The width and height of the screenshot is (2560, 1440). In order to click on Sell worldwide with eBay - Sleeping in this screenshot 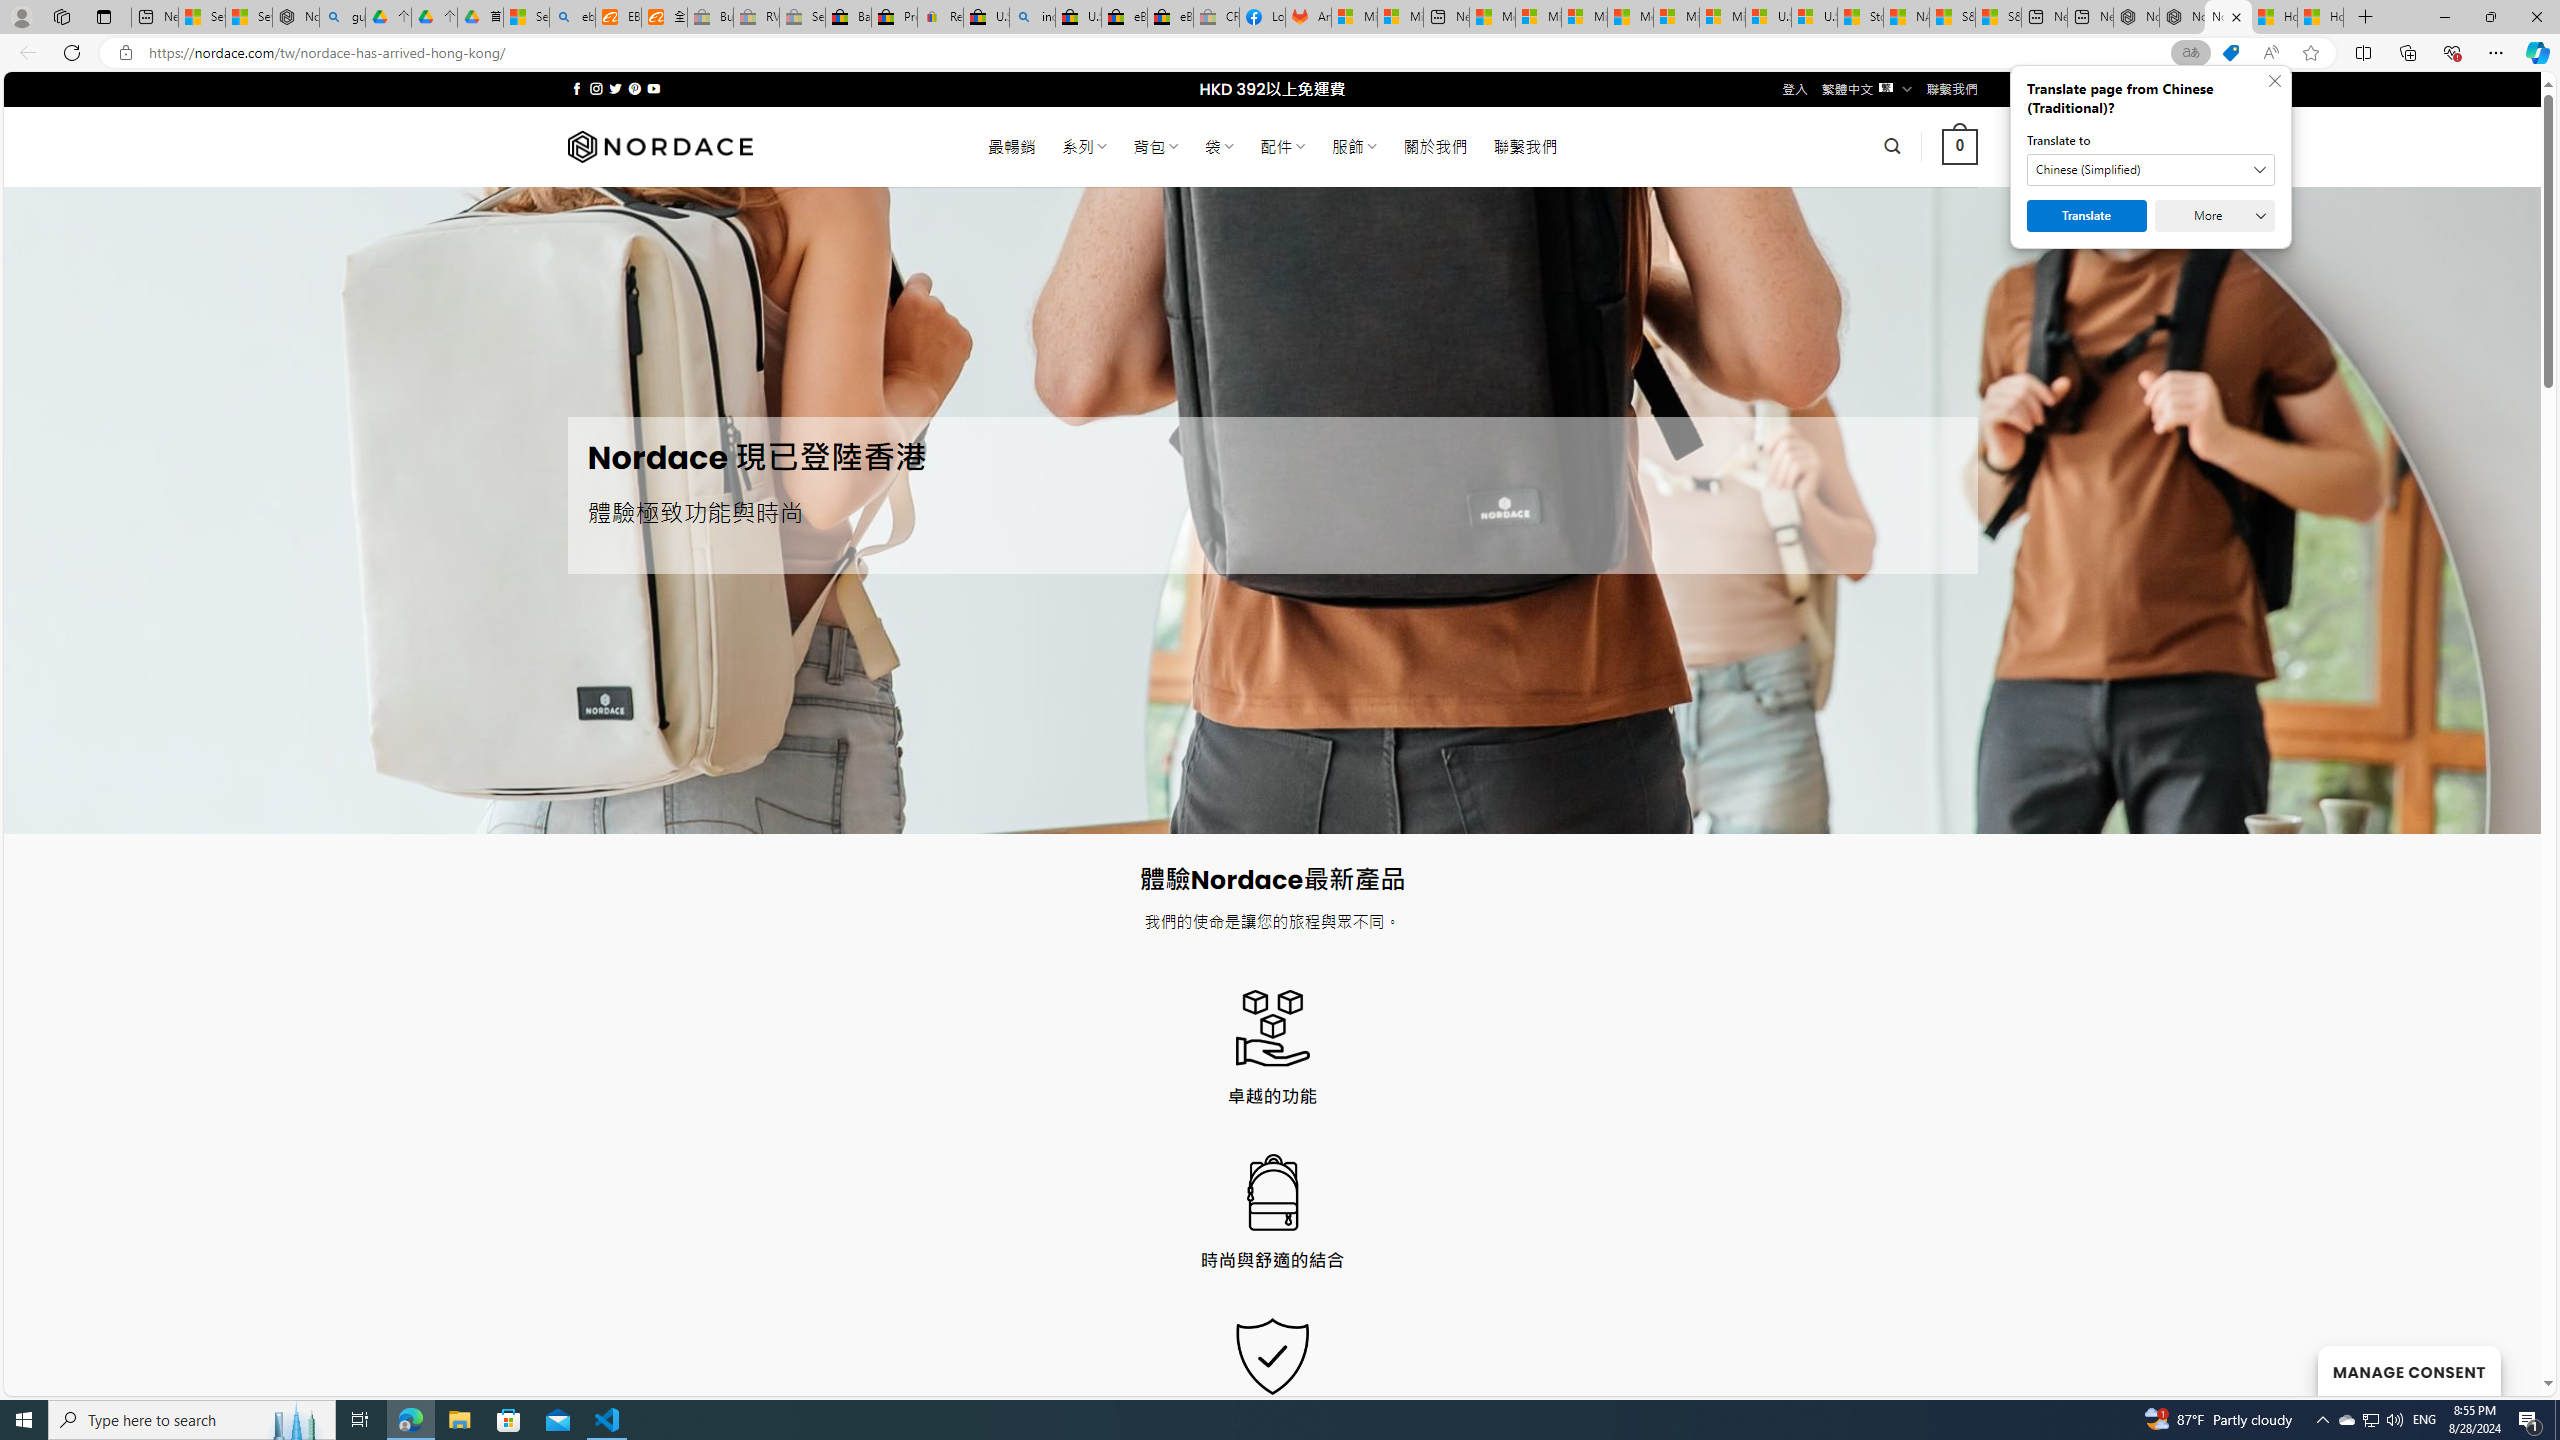, I will do `click(802, 17)`.